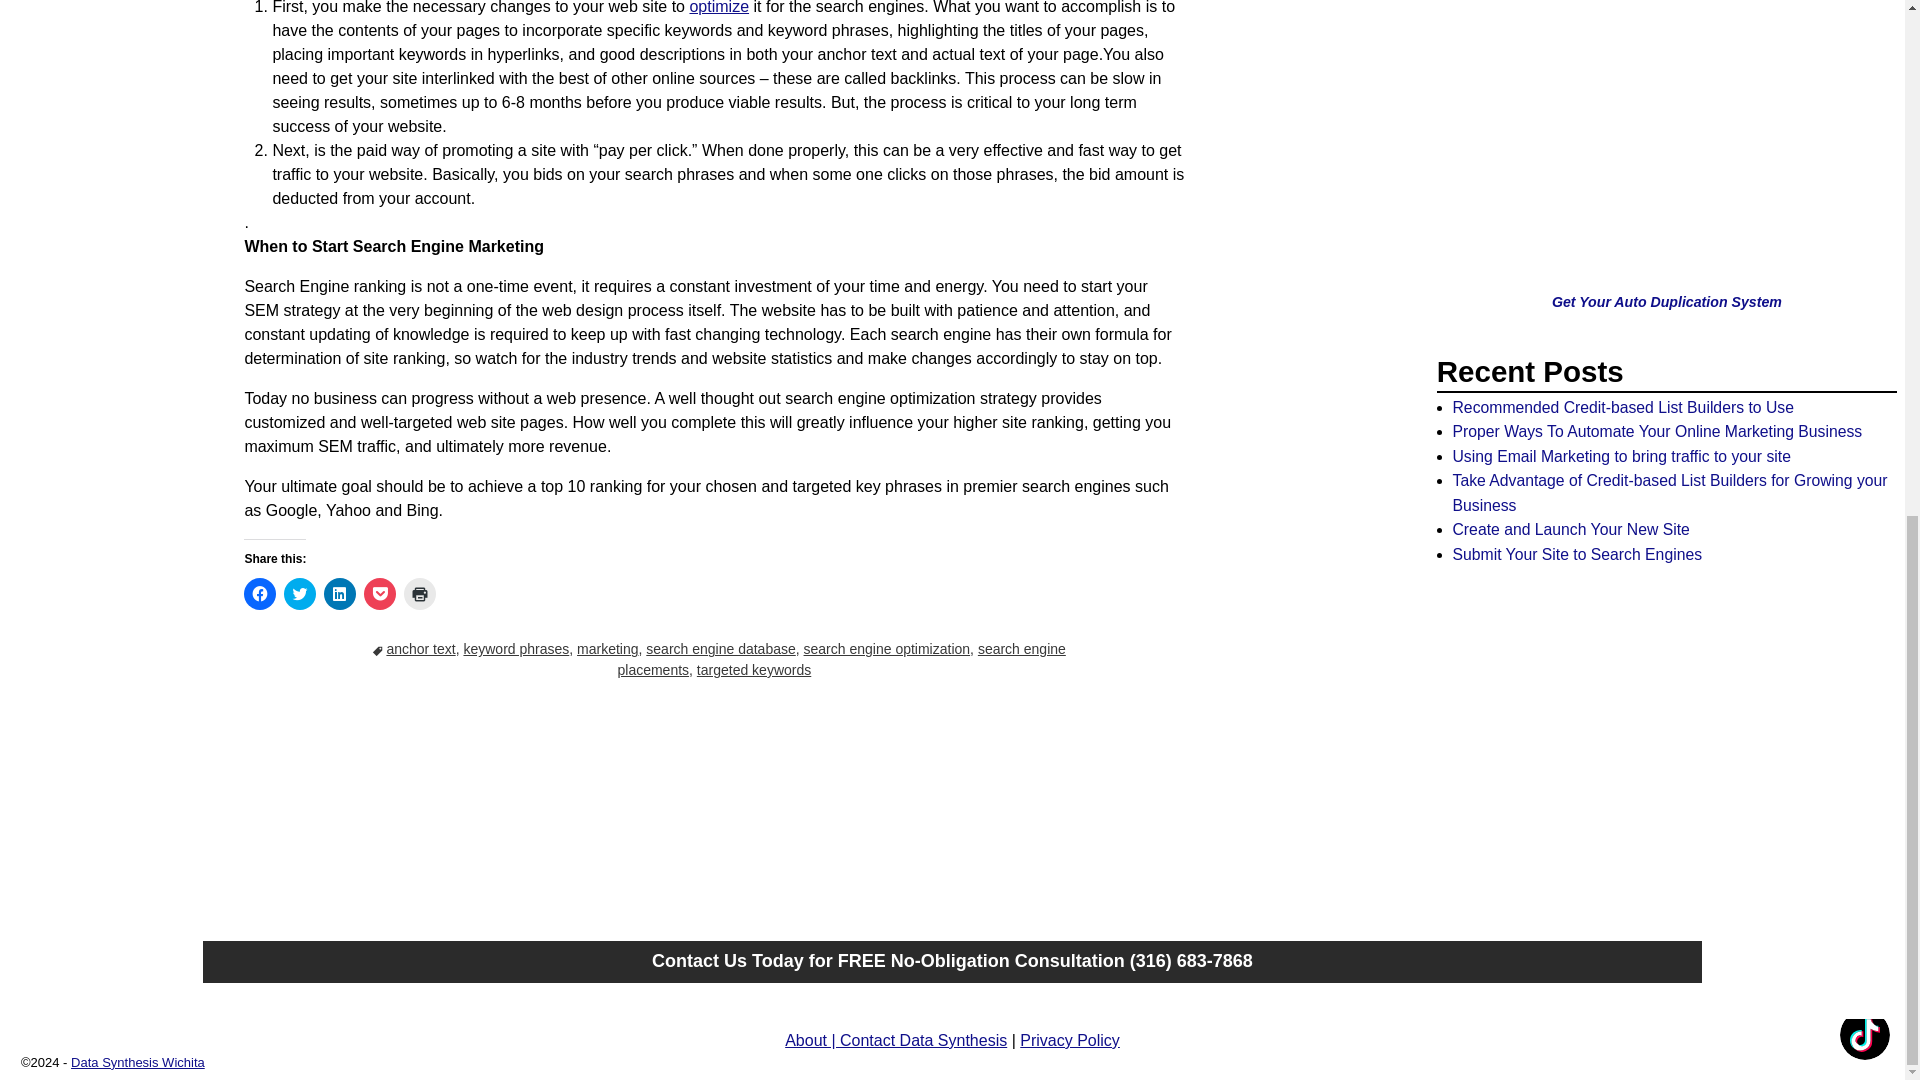 Image resolution: width=1920 pixels, height=1080 pixels. Describe the element at coordinates (753, 670) in the screenshot. I see `targeted keywords` at that location.